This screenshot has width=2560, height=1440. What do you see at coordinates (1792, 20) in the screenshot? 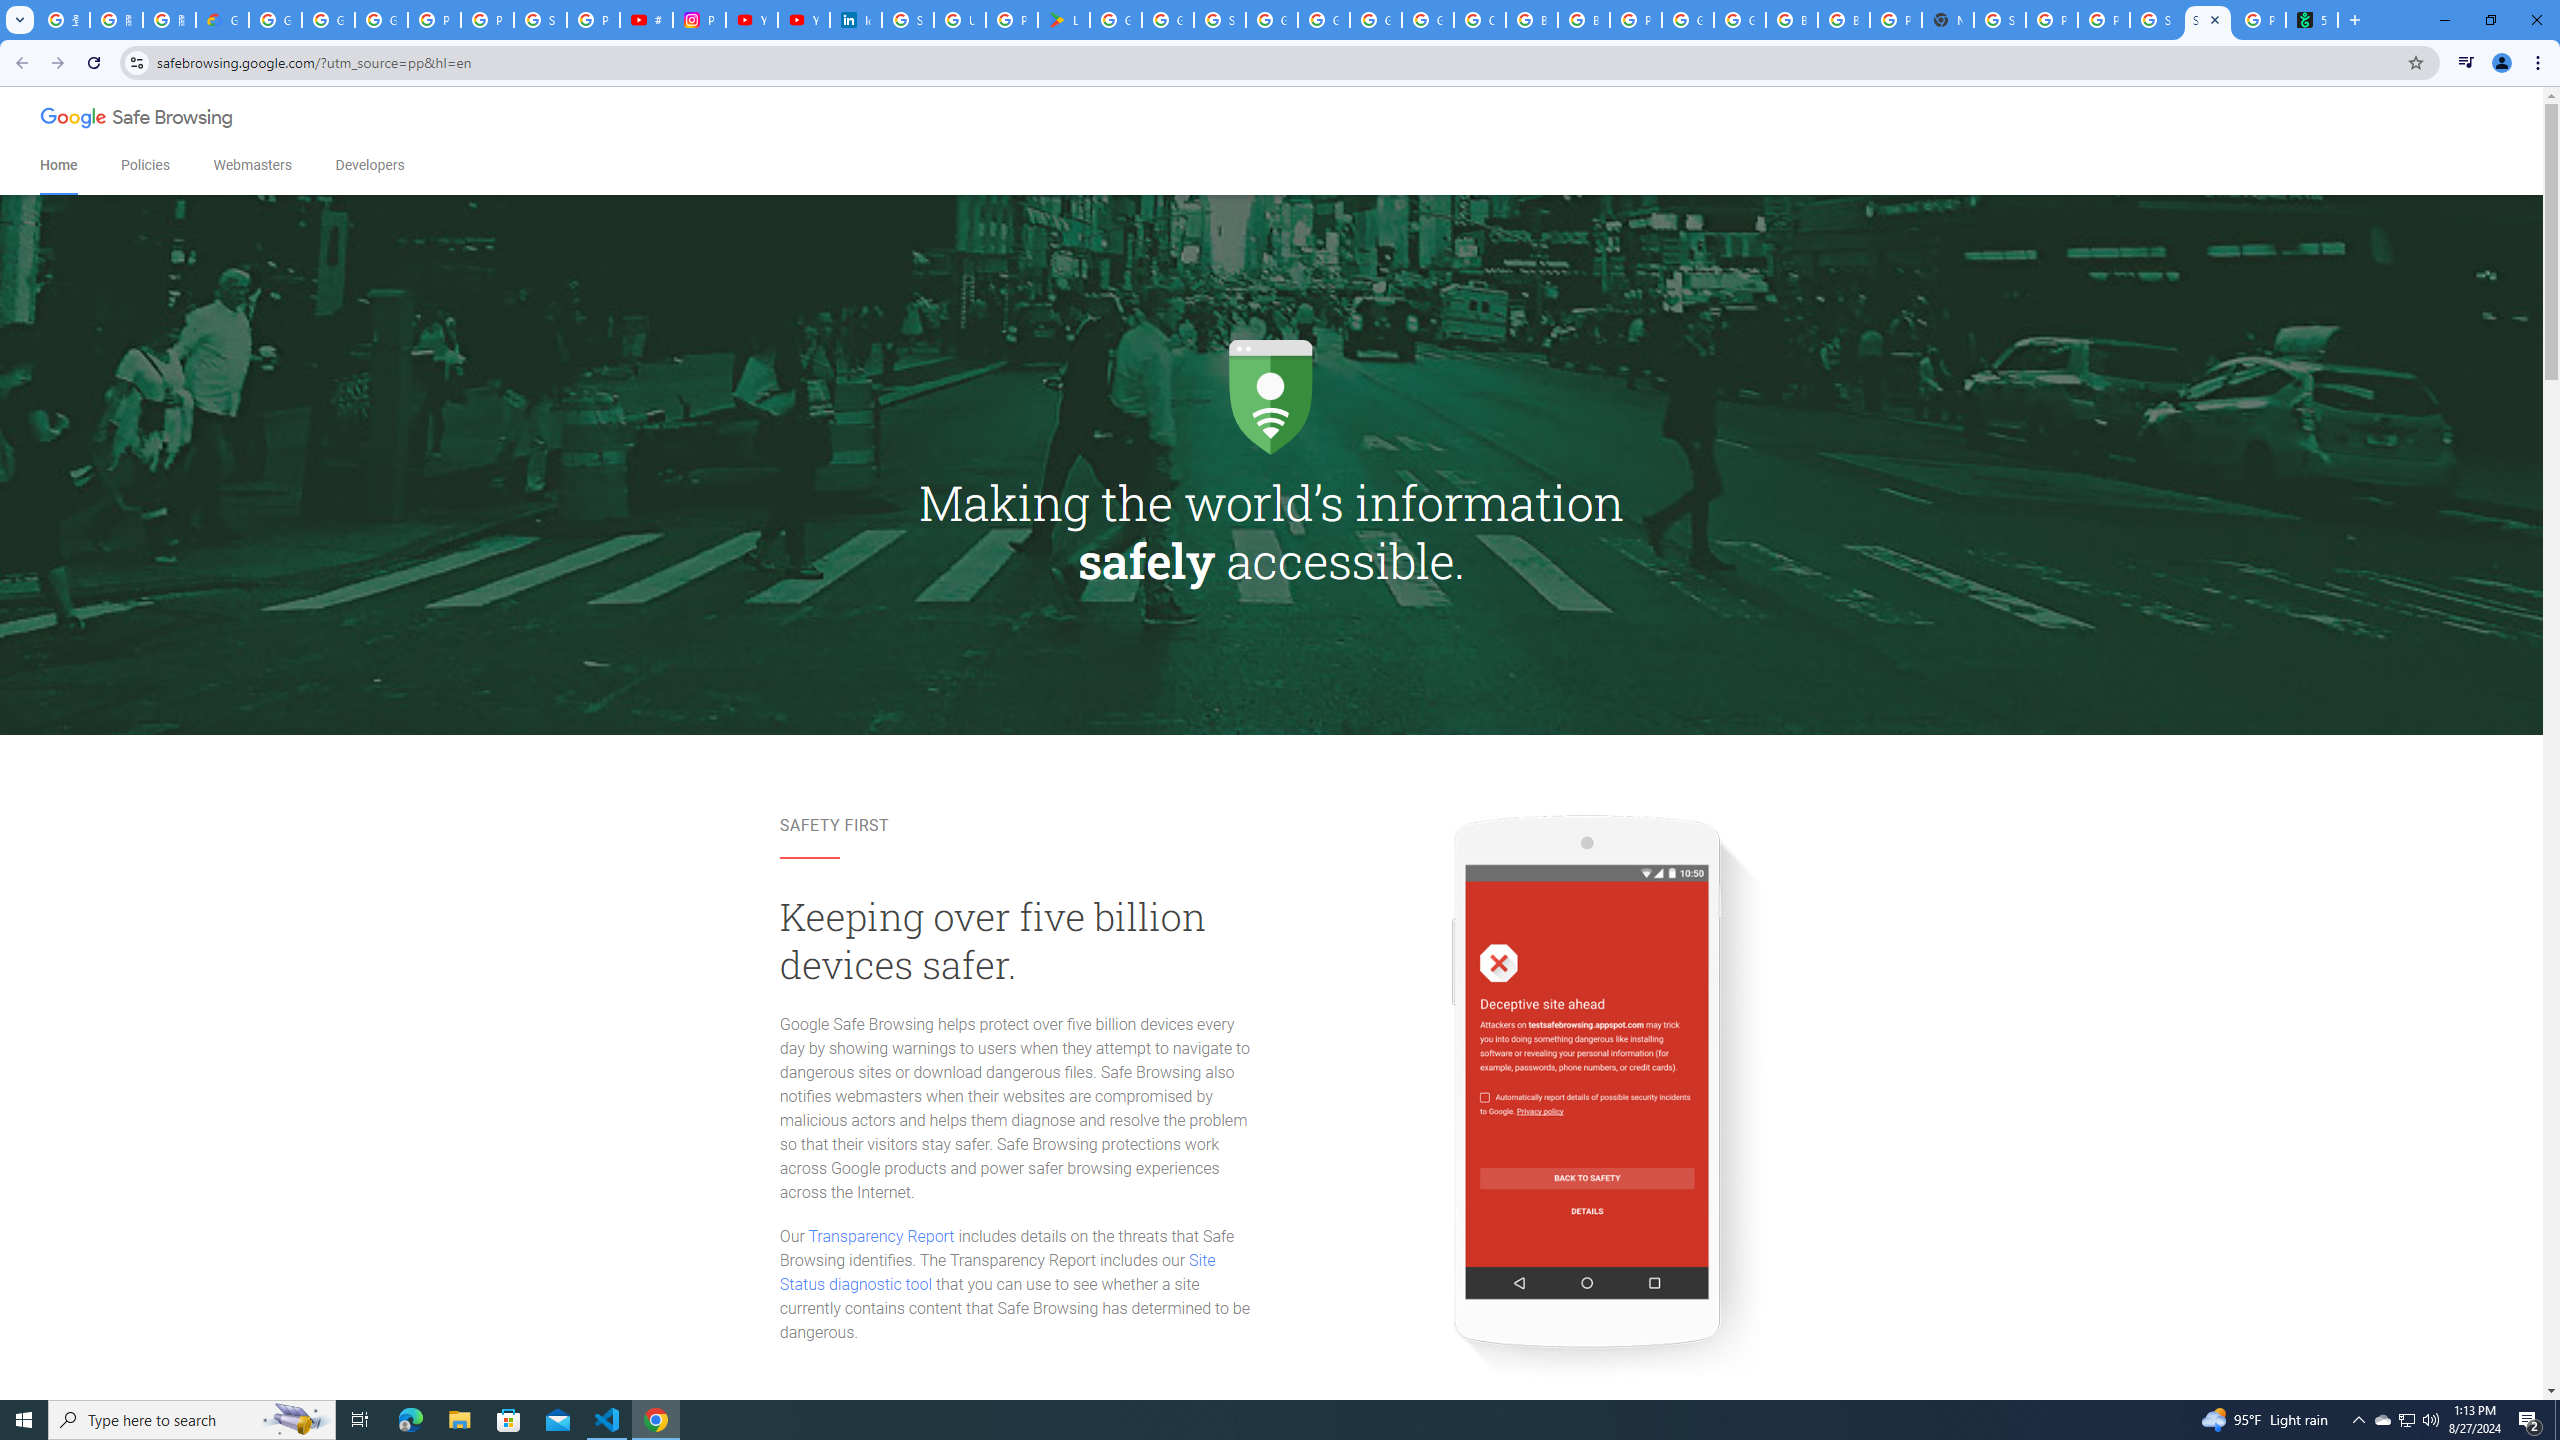
I see `Browse Chrome as a guest - Computer - Google Chrome Help` at bounding box center [1792, 20].